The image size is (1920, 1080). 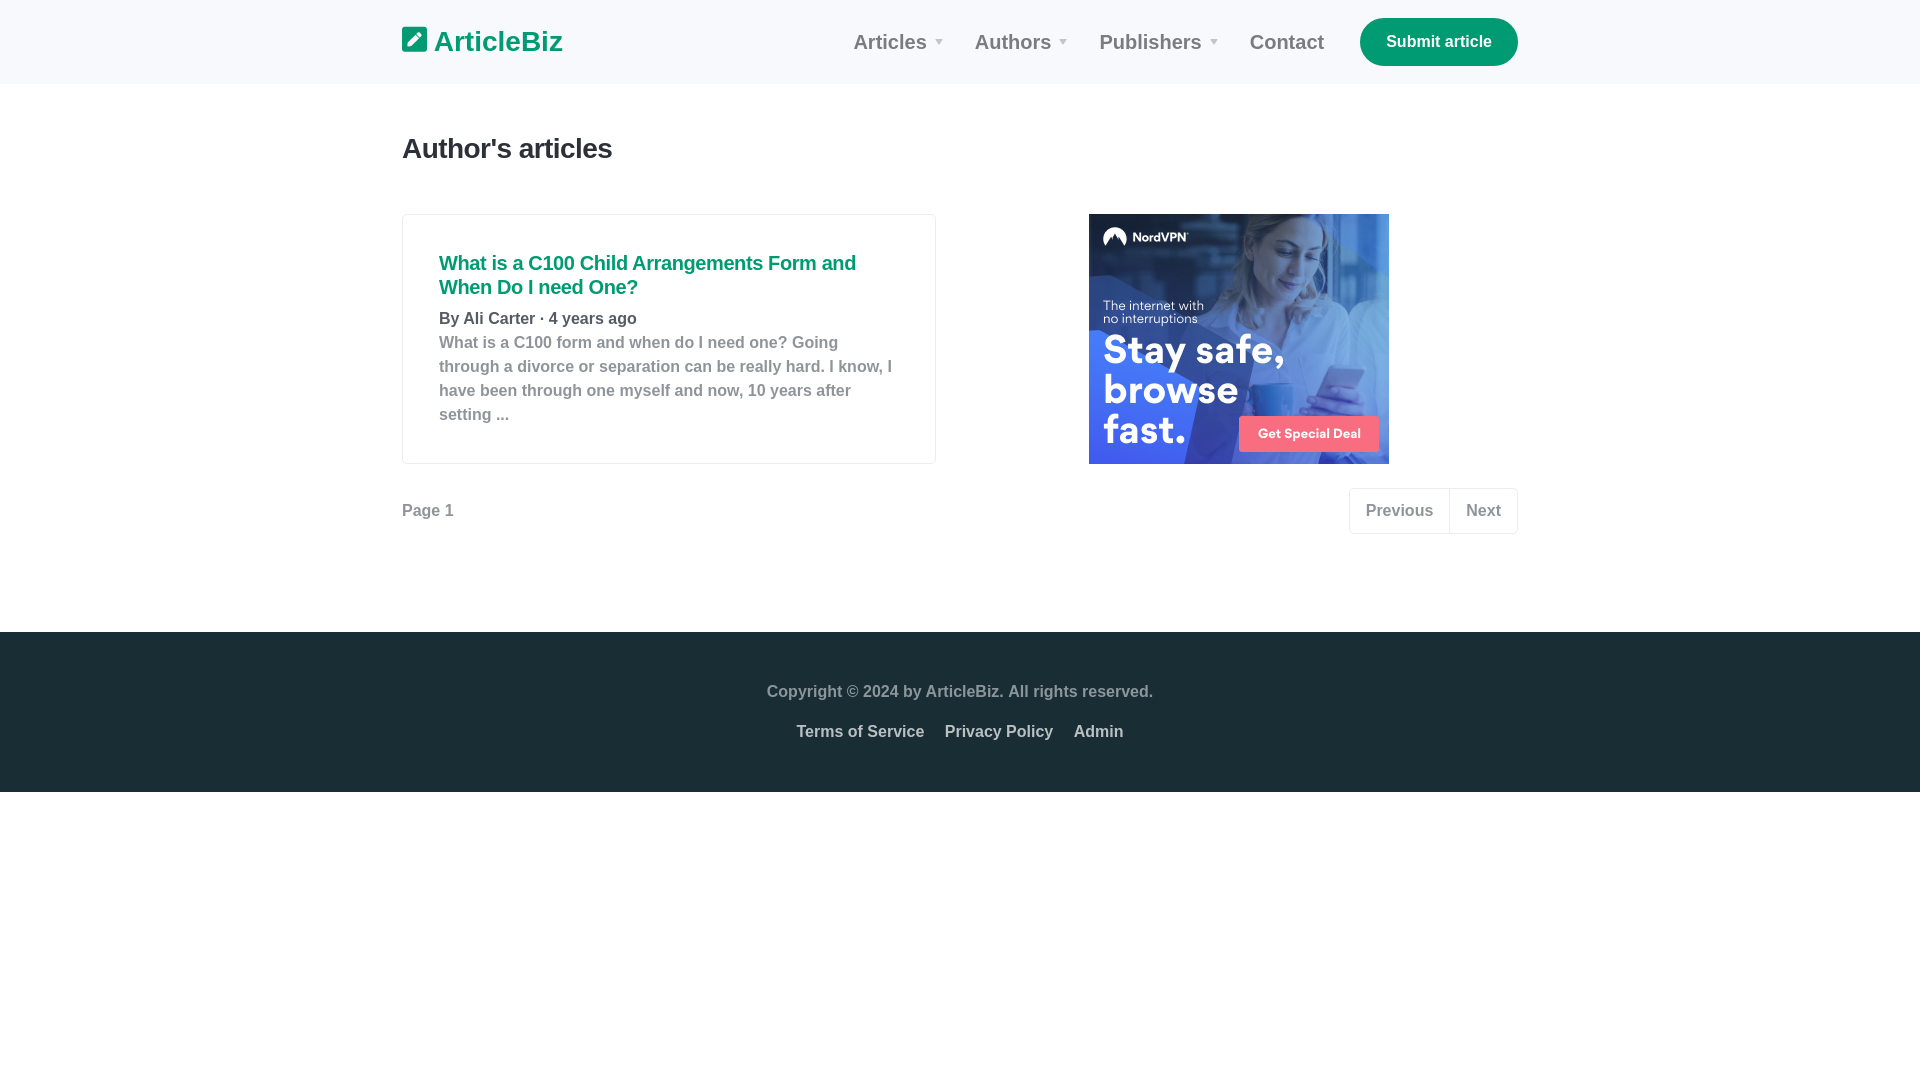 What do you see at coordinates (999, 730) in the screenshot?
I see `Privacy Policy` at bounding box center [999, 730].